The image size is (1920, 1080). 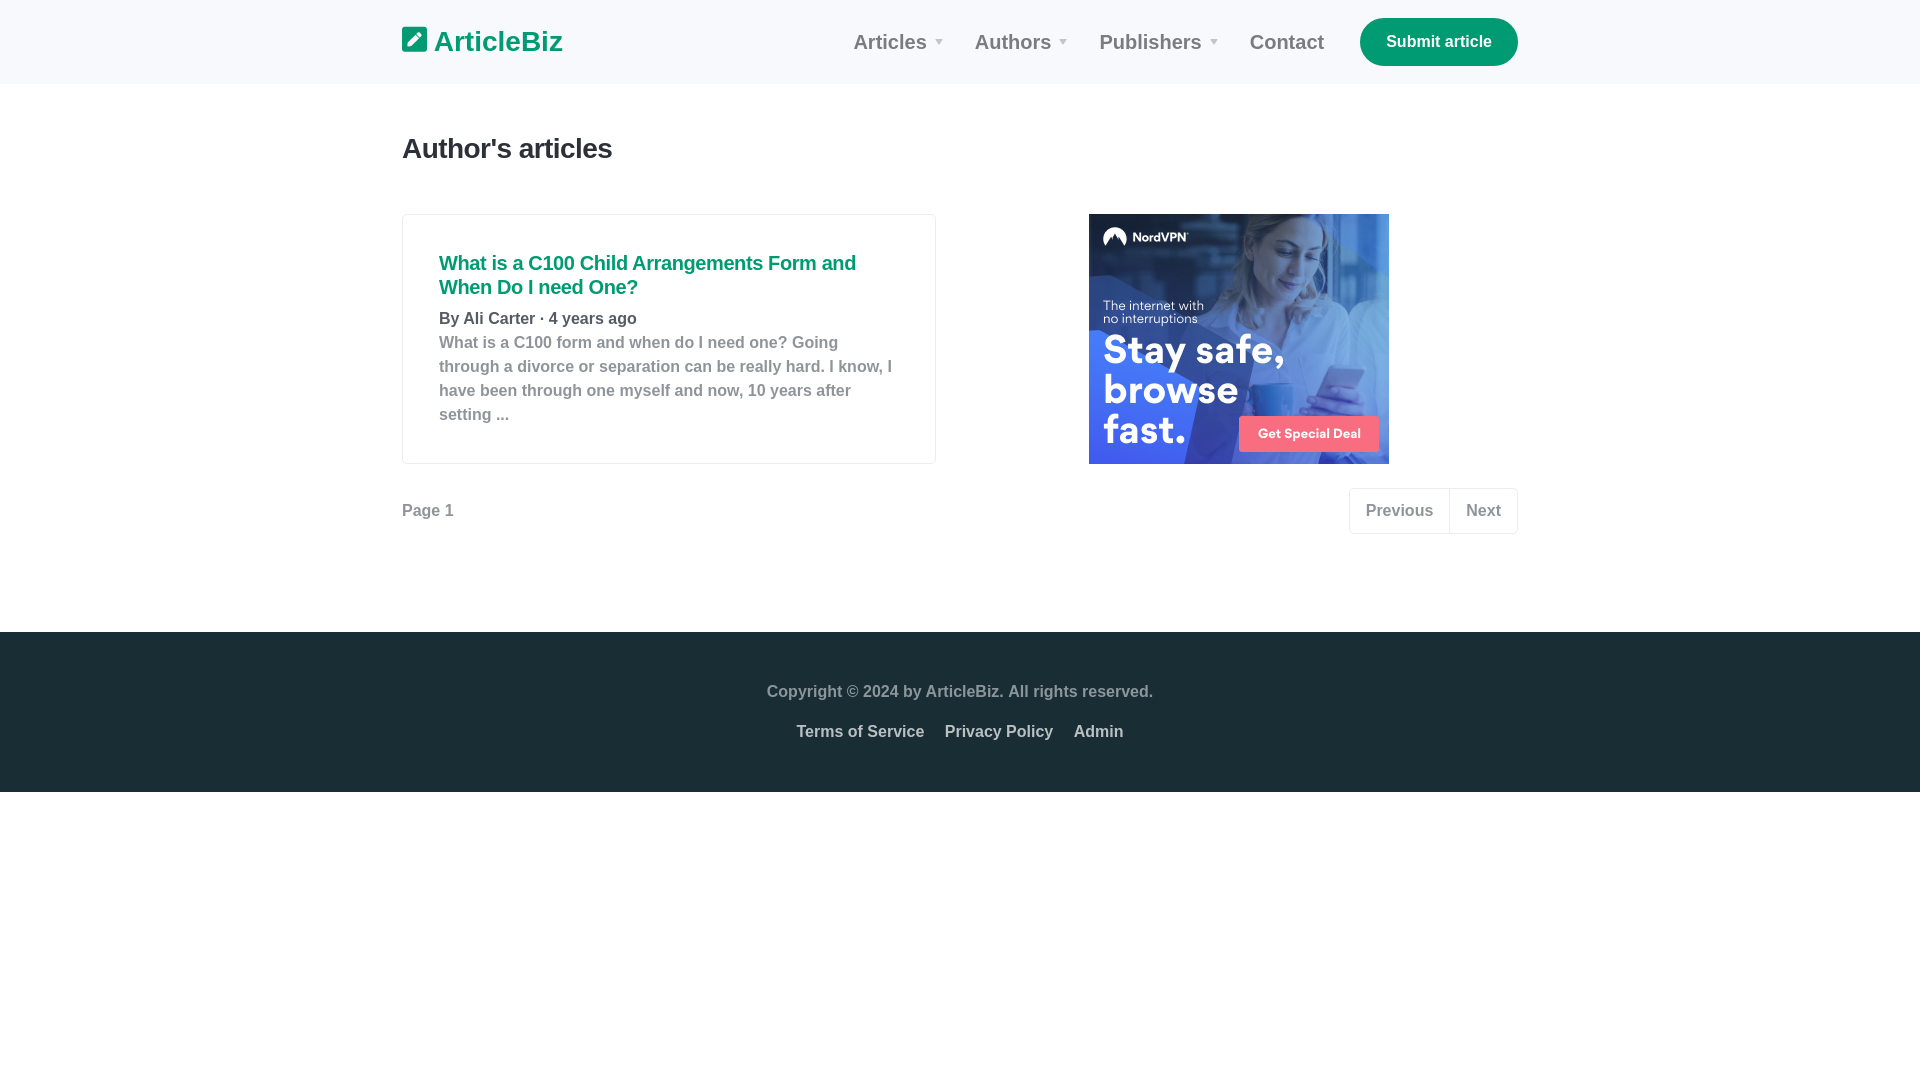 What do you see at coordinates (999, 730) in the screenshot?
I see `Privacy Policy` at bounding box center [999, 730].